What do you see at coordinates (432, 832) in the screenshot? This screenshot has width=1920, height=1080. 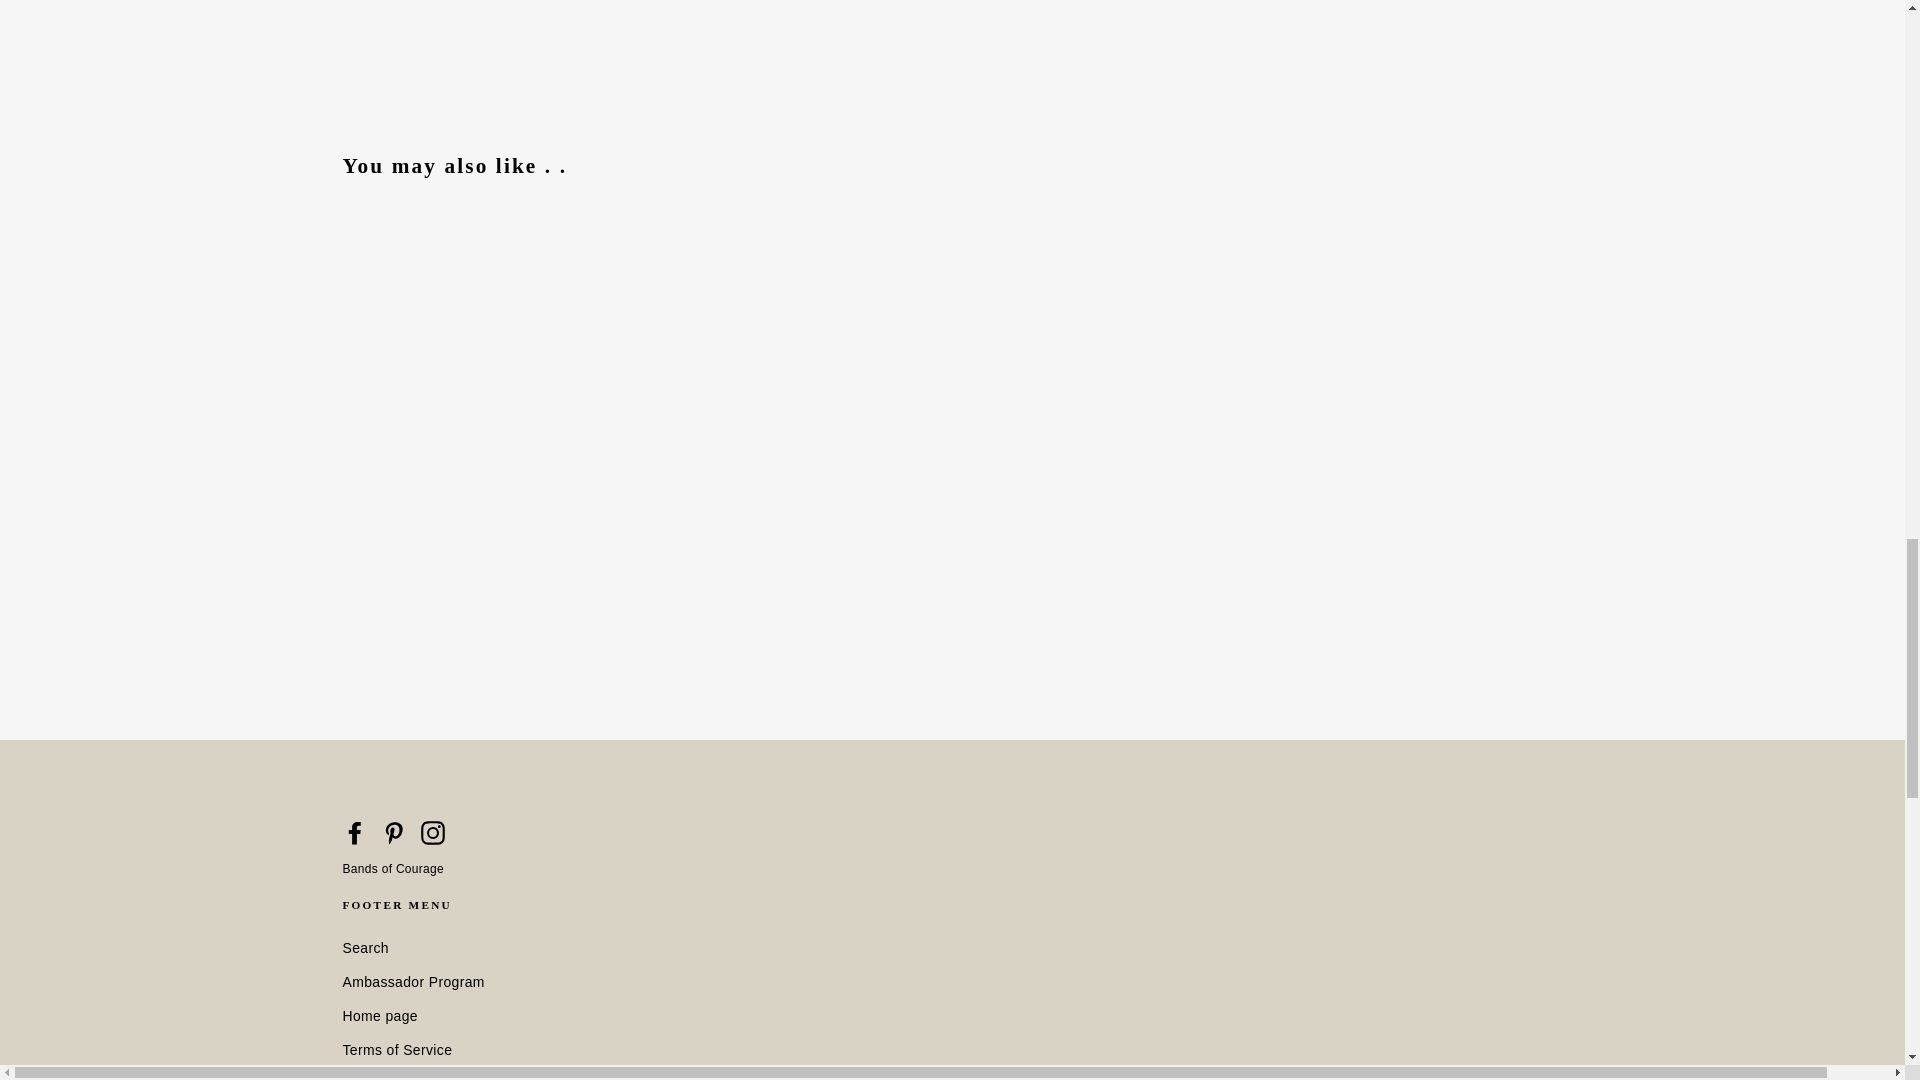 I see `Bands of Courage on Instagram` at bounding box center [432, 832].